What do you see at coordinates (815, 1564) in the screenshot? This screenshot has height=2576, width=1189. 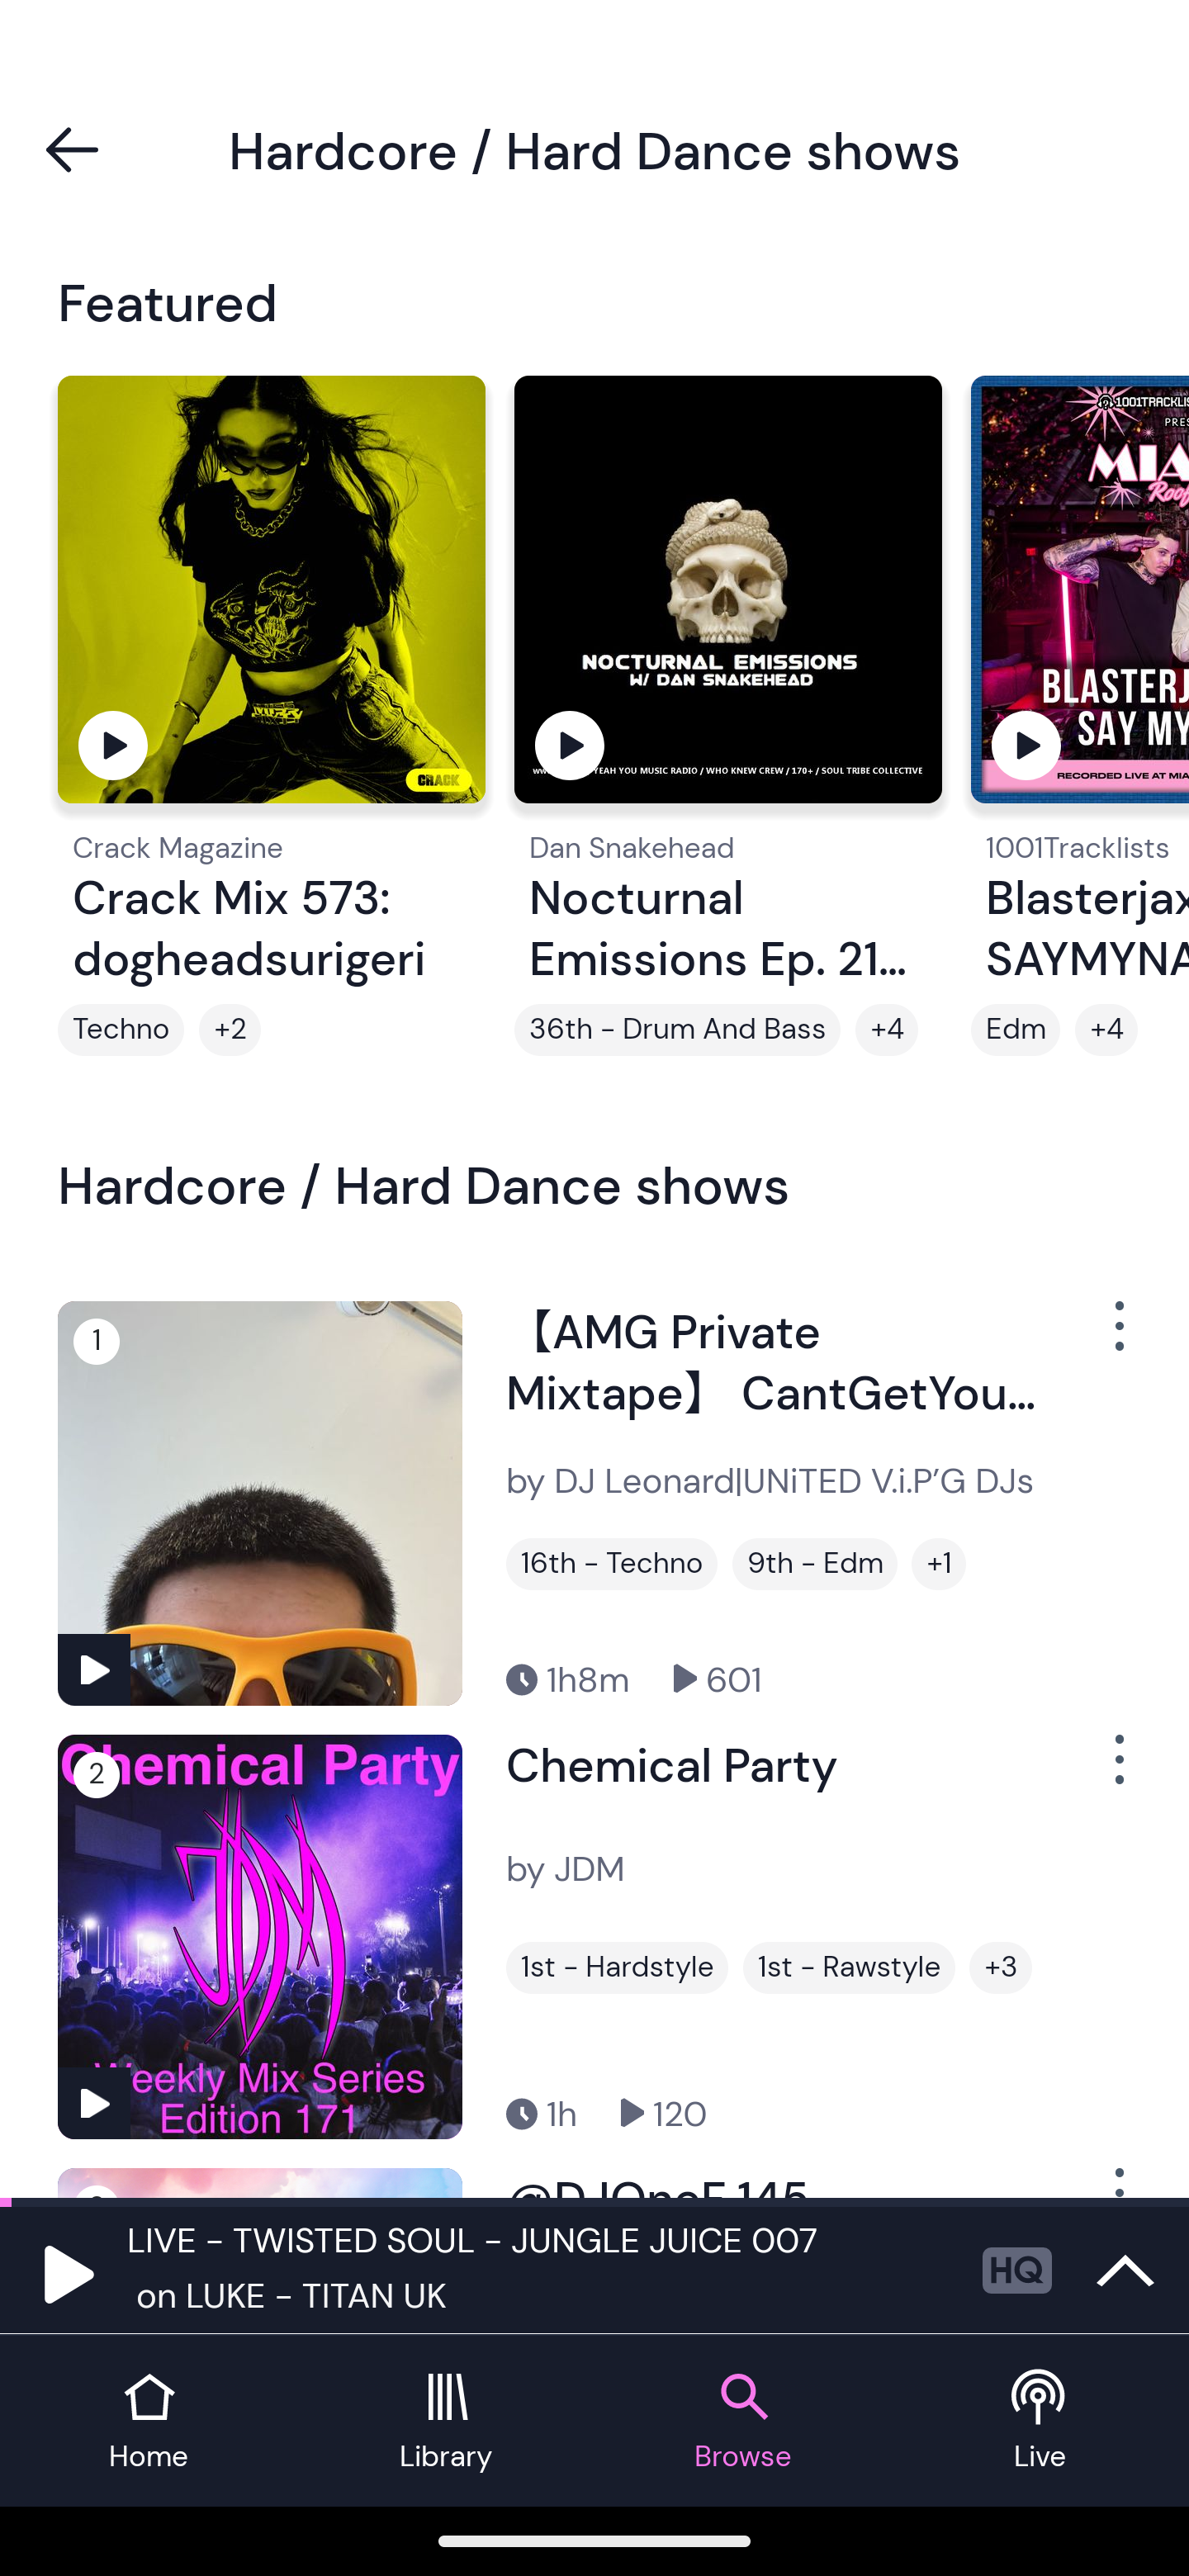 I see `9th - Edm` at bounding box center [815, 1564].